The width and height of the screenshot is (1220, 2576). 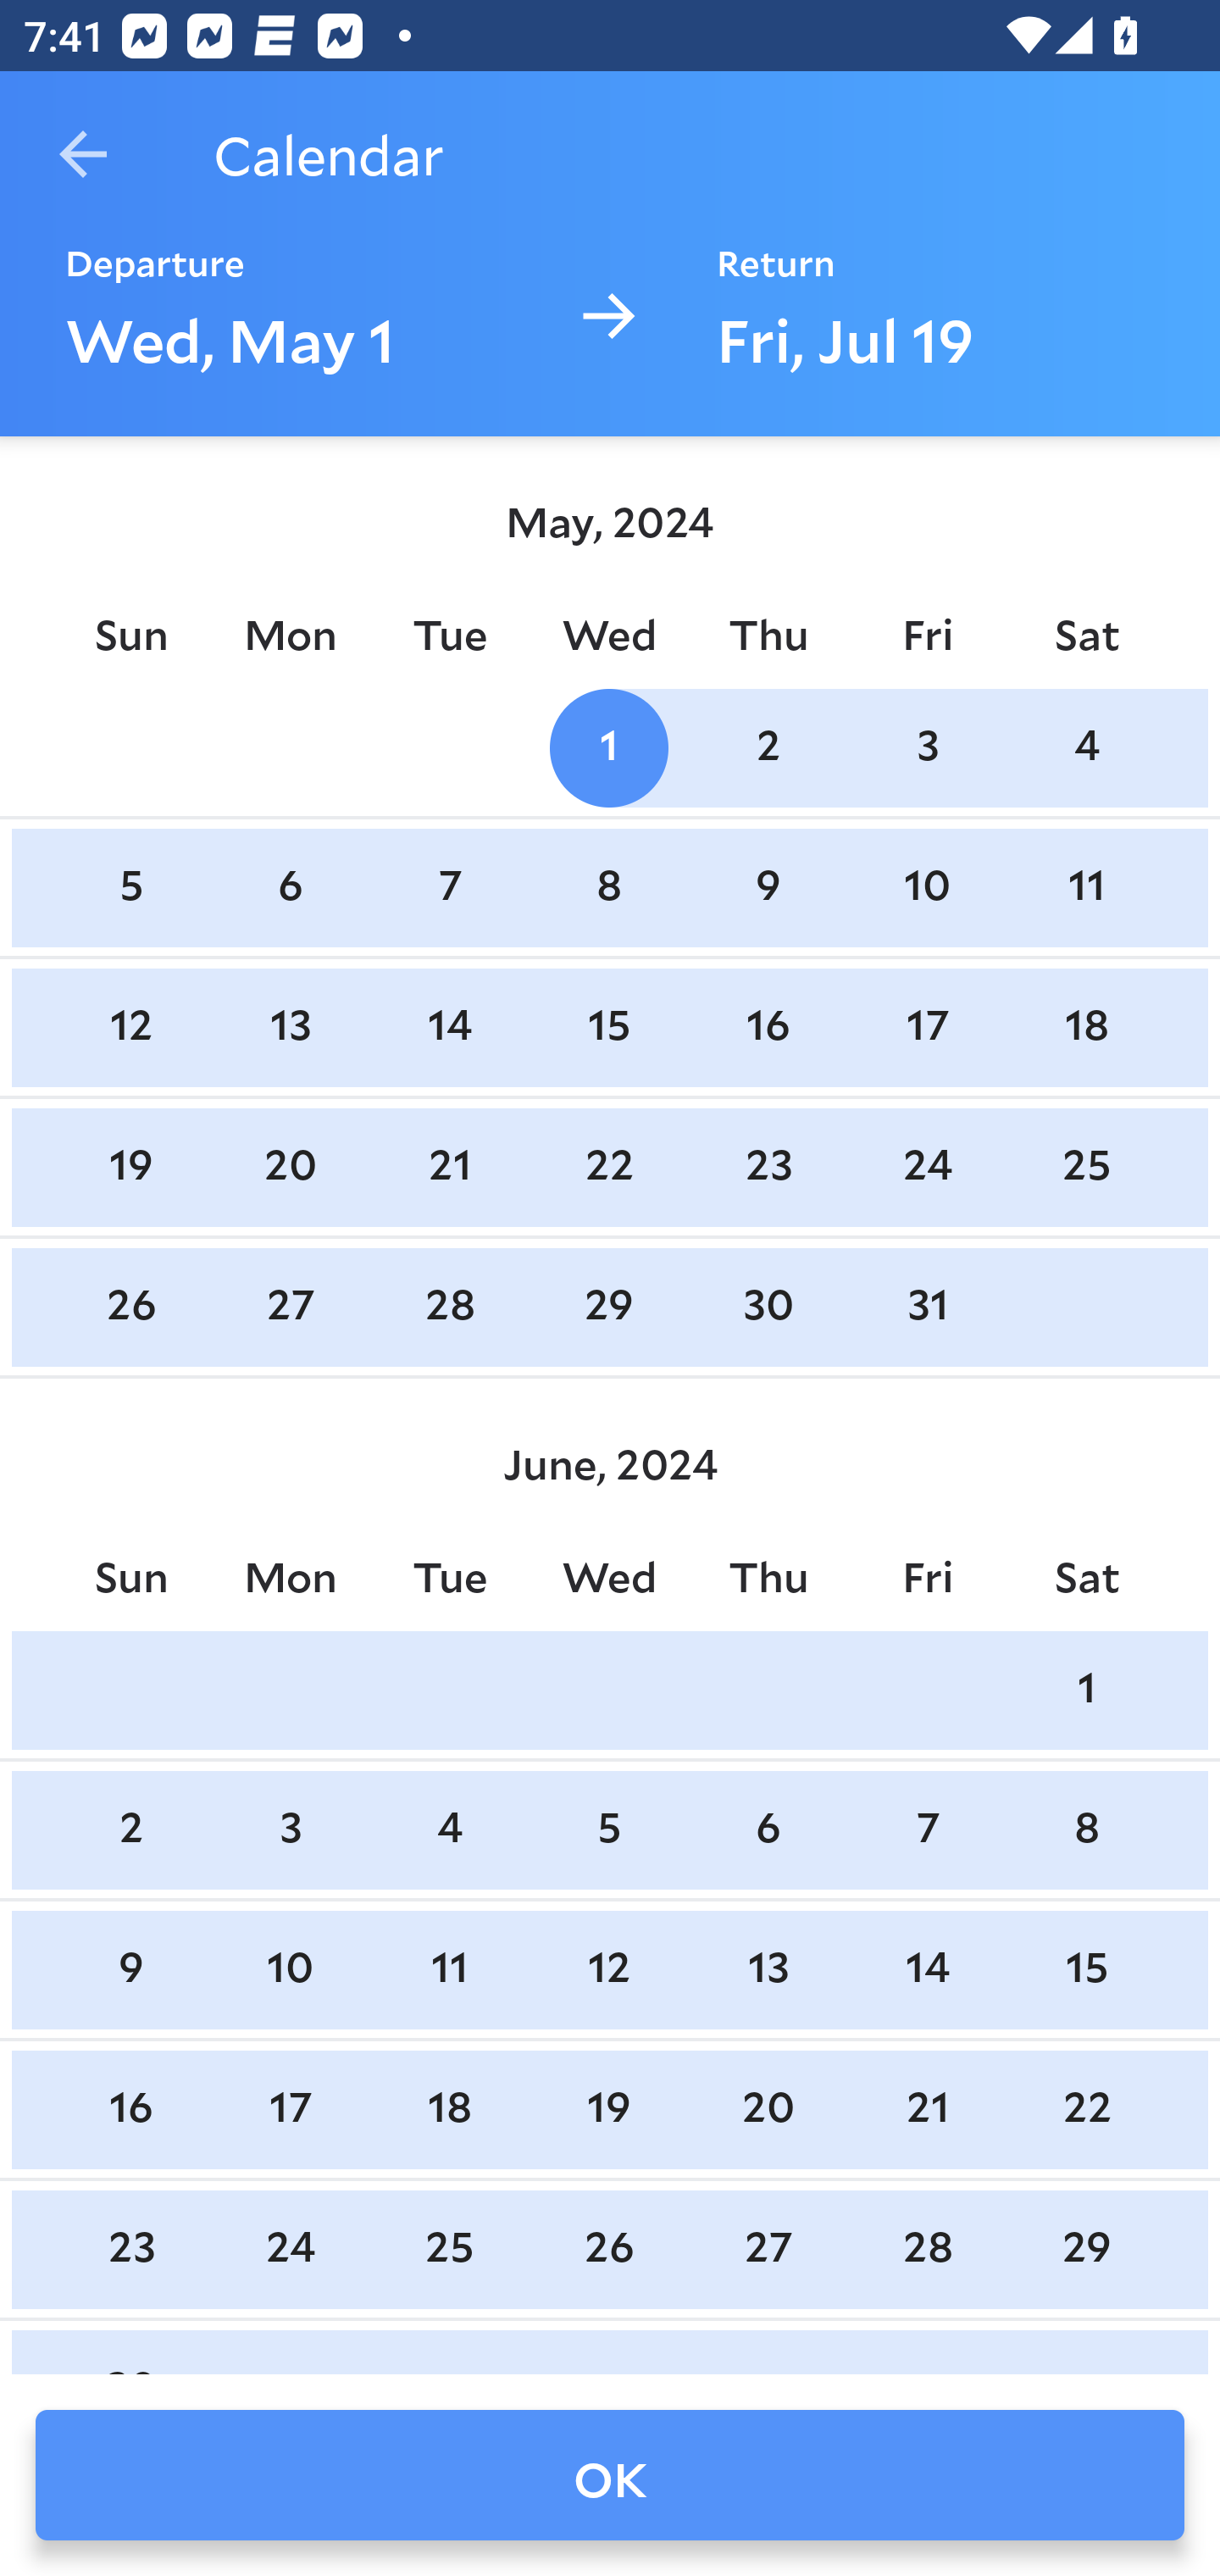 What do you see at coordinates (1086, 1027) in the screenshot?
I see `18` at bounding box center [1086, 1027].